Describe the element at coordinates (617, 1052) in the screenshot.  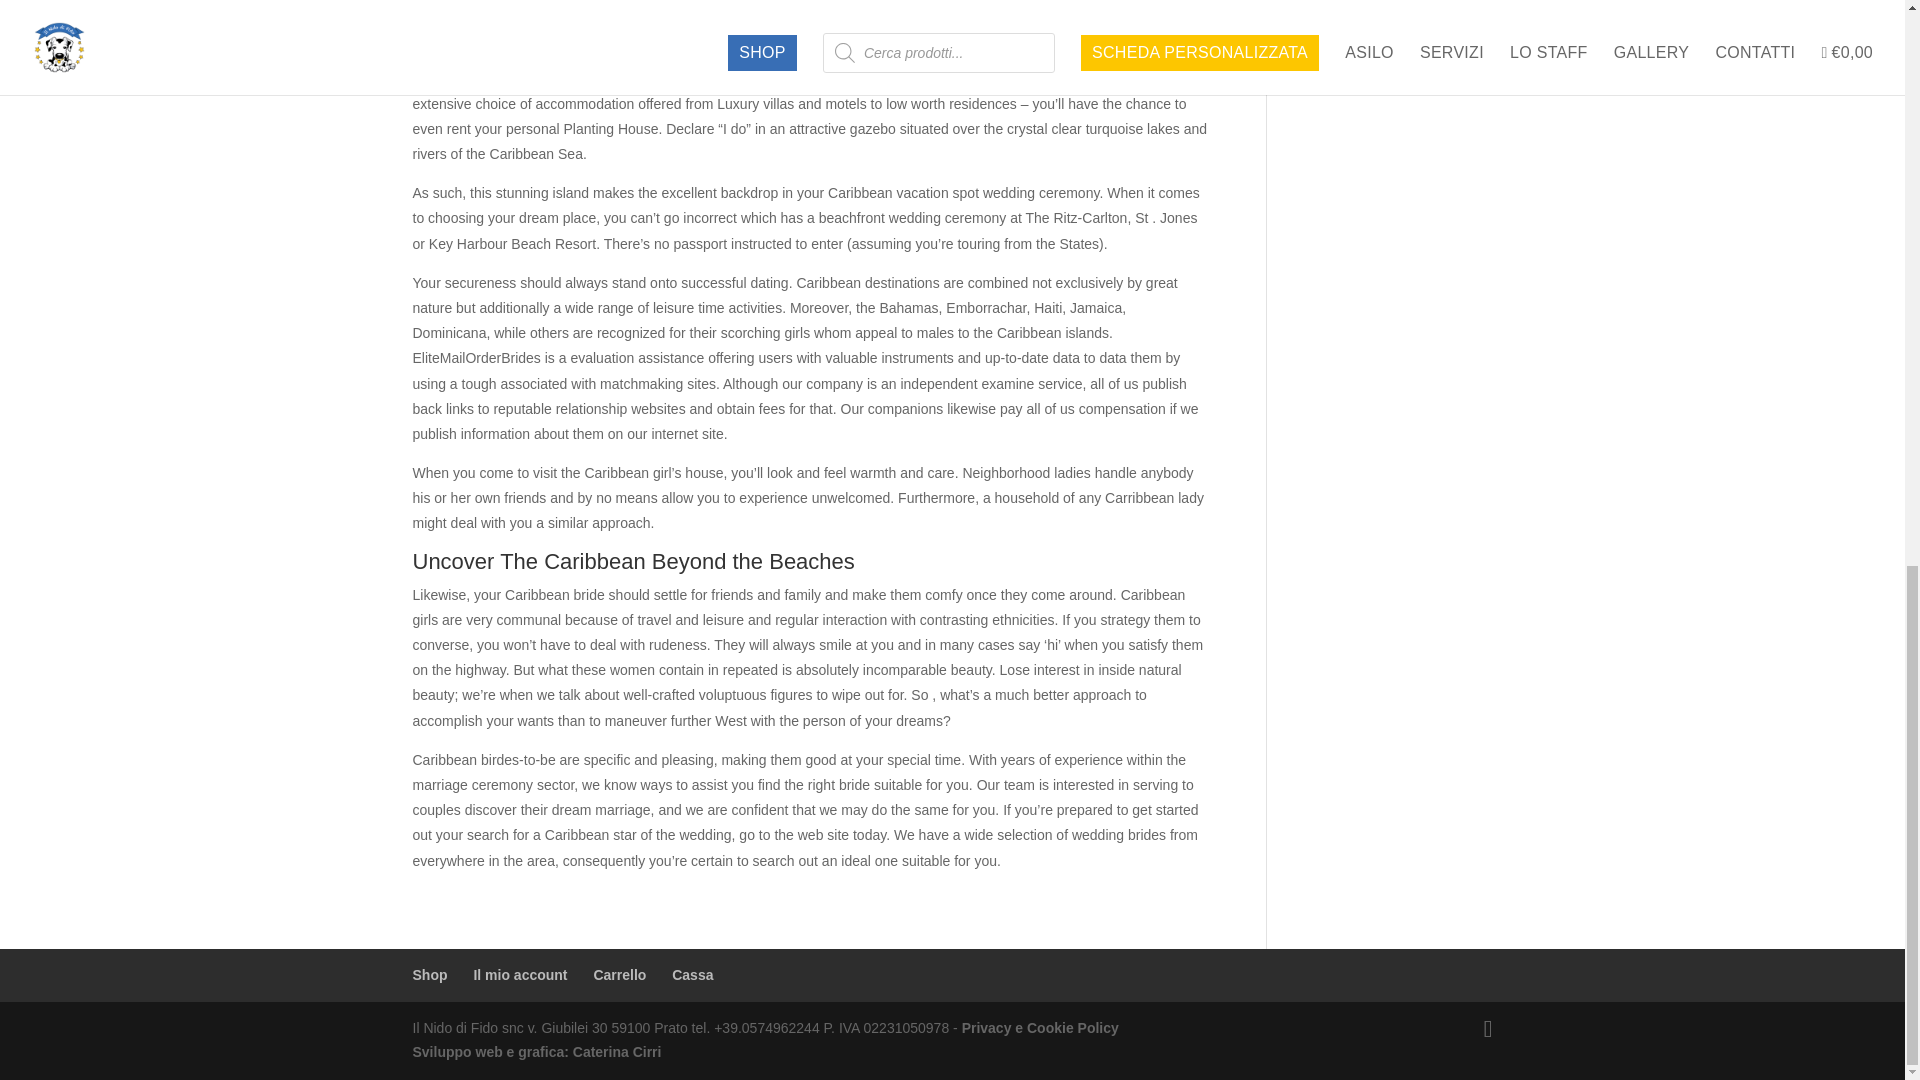
I see `Caterina Cirri Web Design e Comunicazione` at that location.